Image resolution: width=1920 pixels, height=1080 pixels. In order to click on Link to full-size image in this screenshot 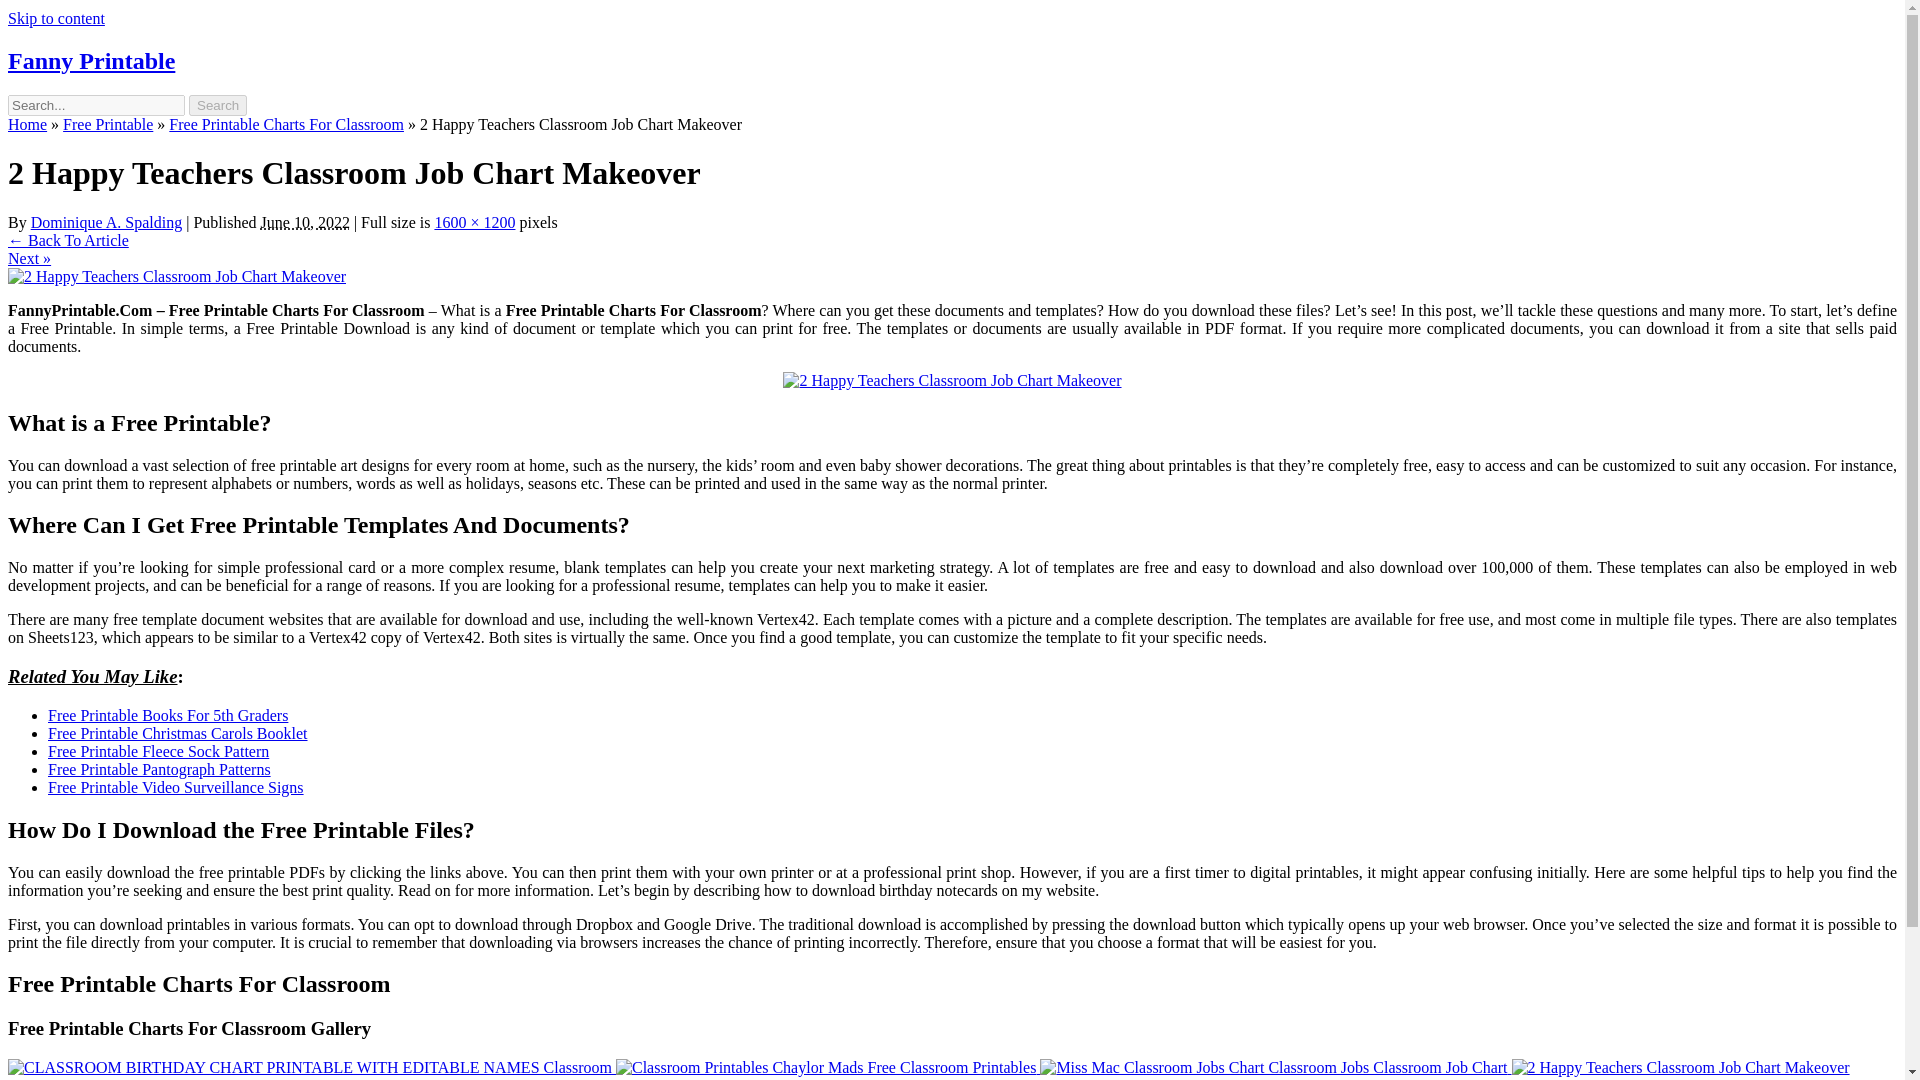, I will do `click(474, 222)`.